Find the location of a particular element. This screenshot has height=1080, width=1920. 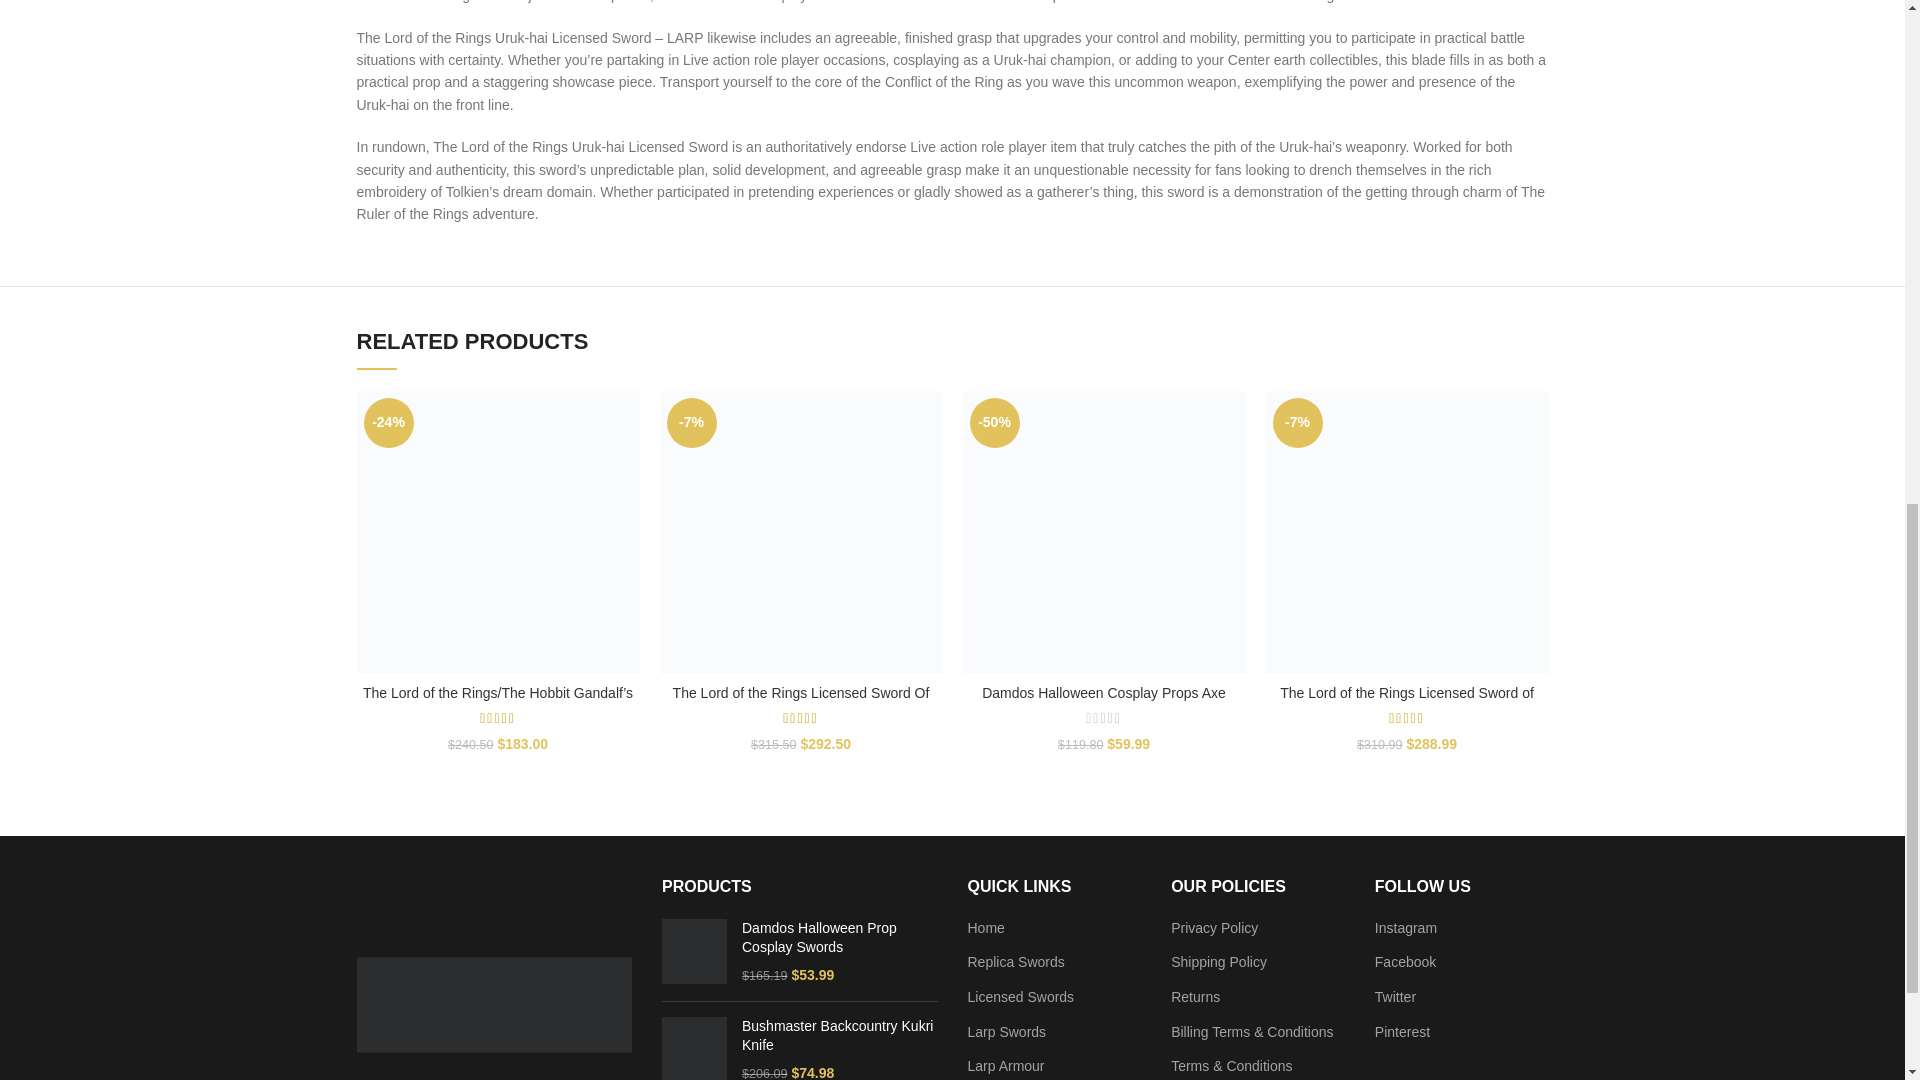

Bushmaster Backcountry Kukri Knife is located at coordinates (694, 1048).